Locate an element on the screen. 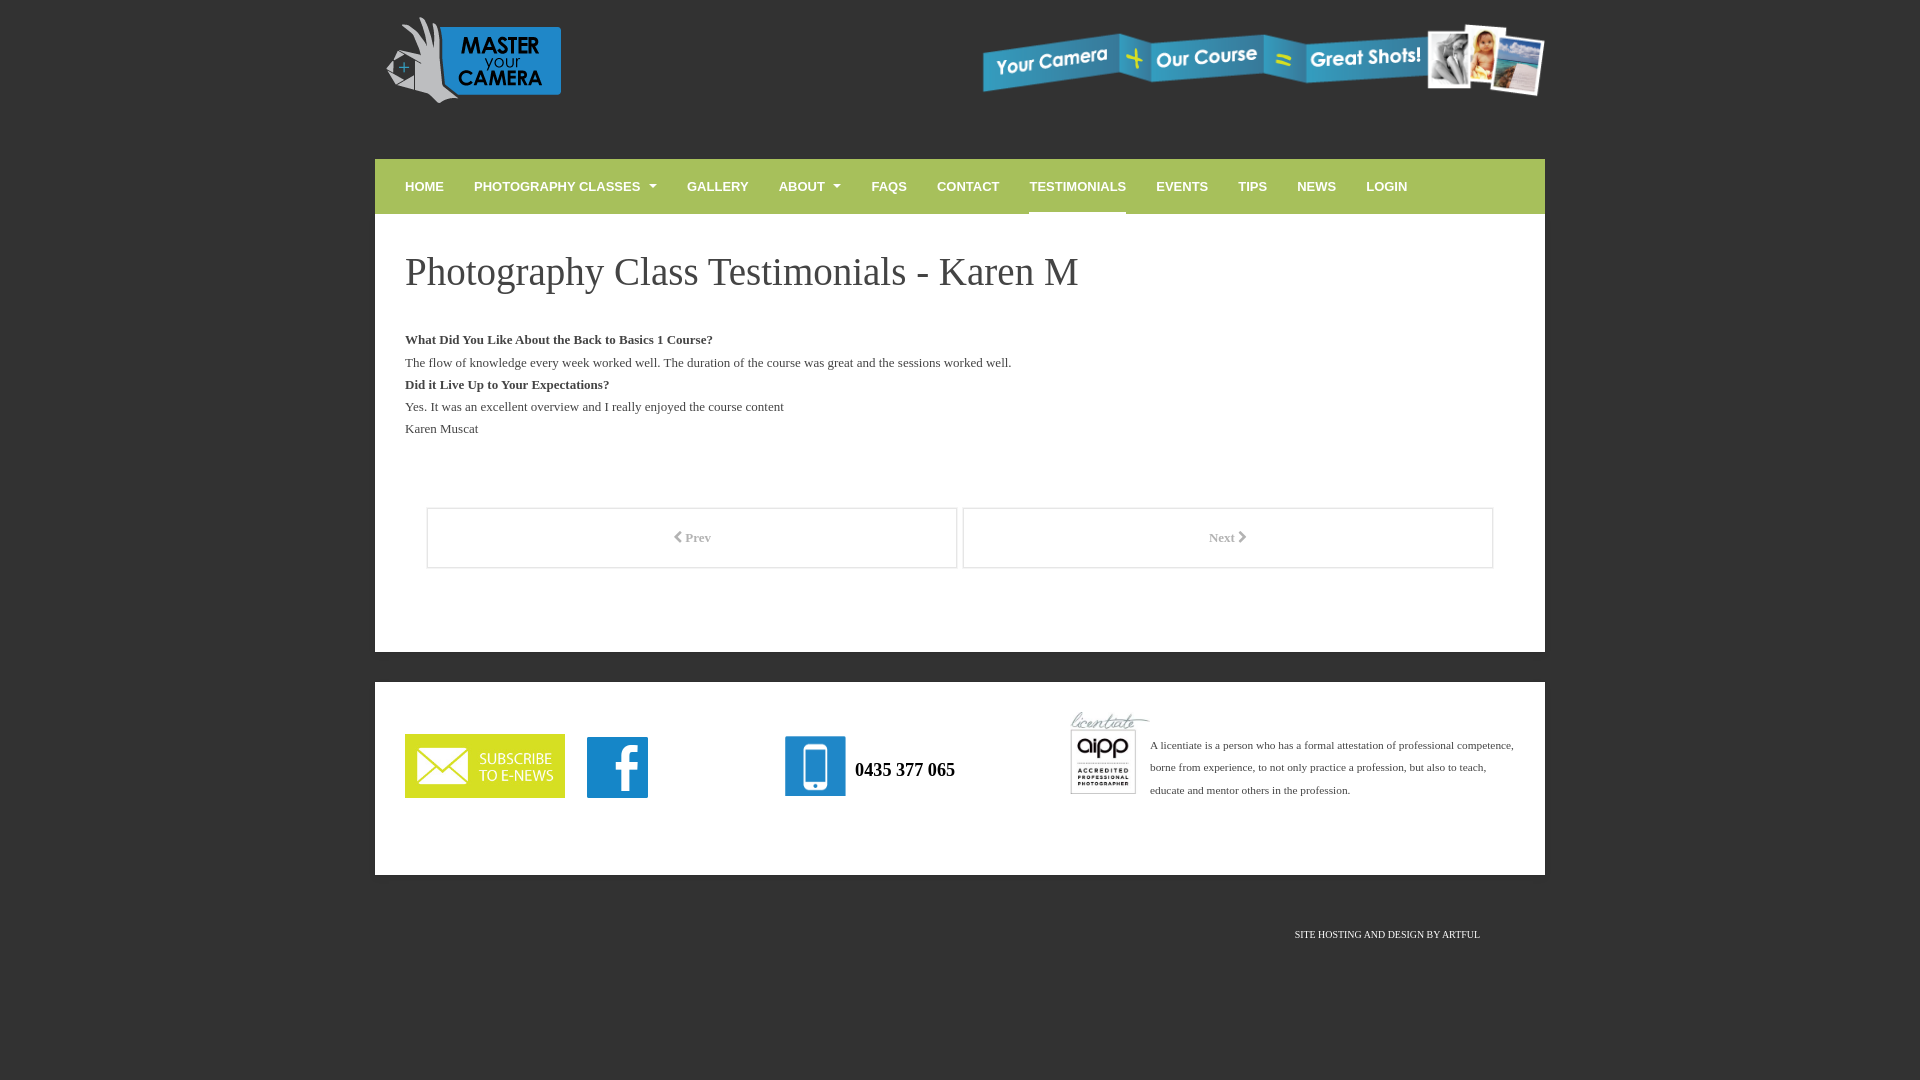 Image resolution: width=1920 pixels, height=1080 pixels.   0435 377 065 is located at coordinates (900, 772).